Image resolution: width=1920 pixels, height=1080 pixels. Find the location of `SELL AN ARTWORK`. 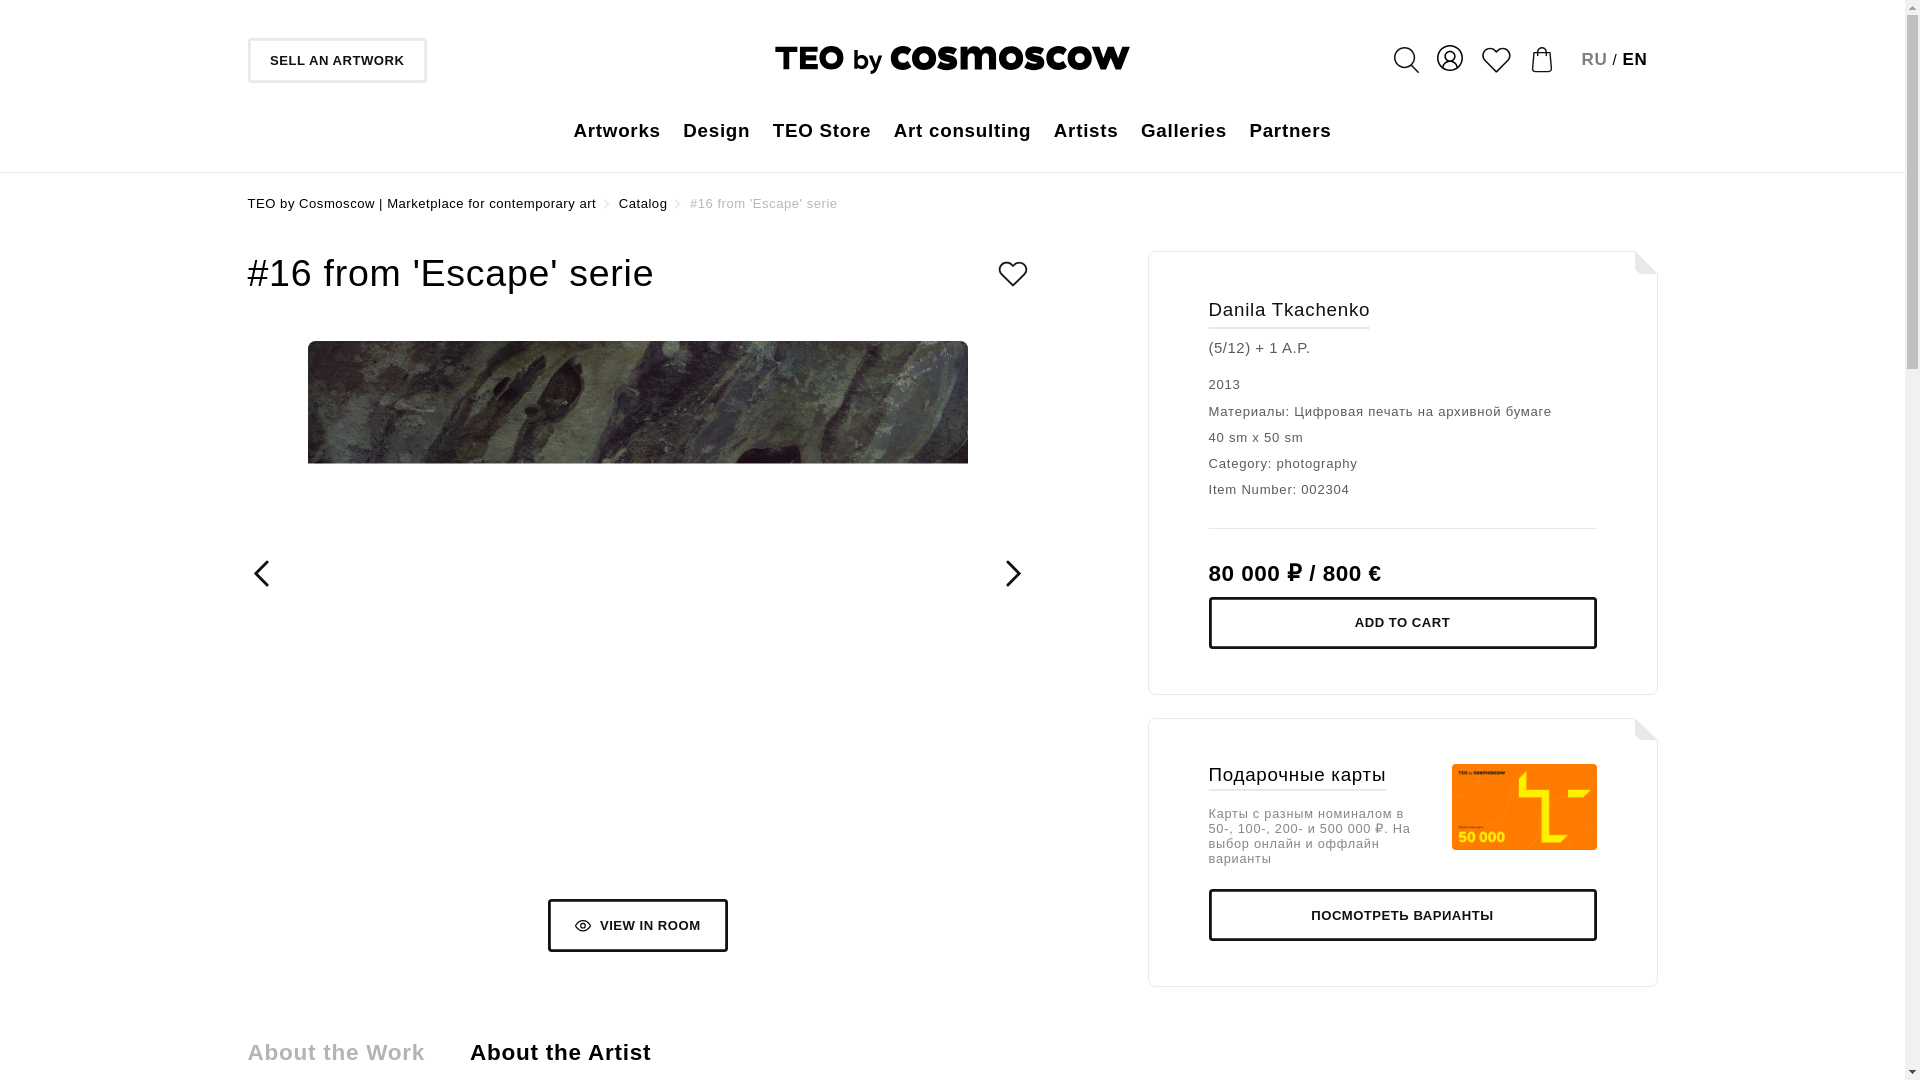

SELL AN ARTWORK is located at coordinates (336, 60).